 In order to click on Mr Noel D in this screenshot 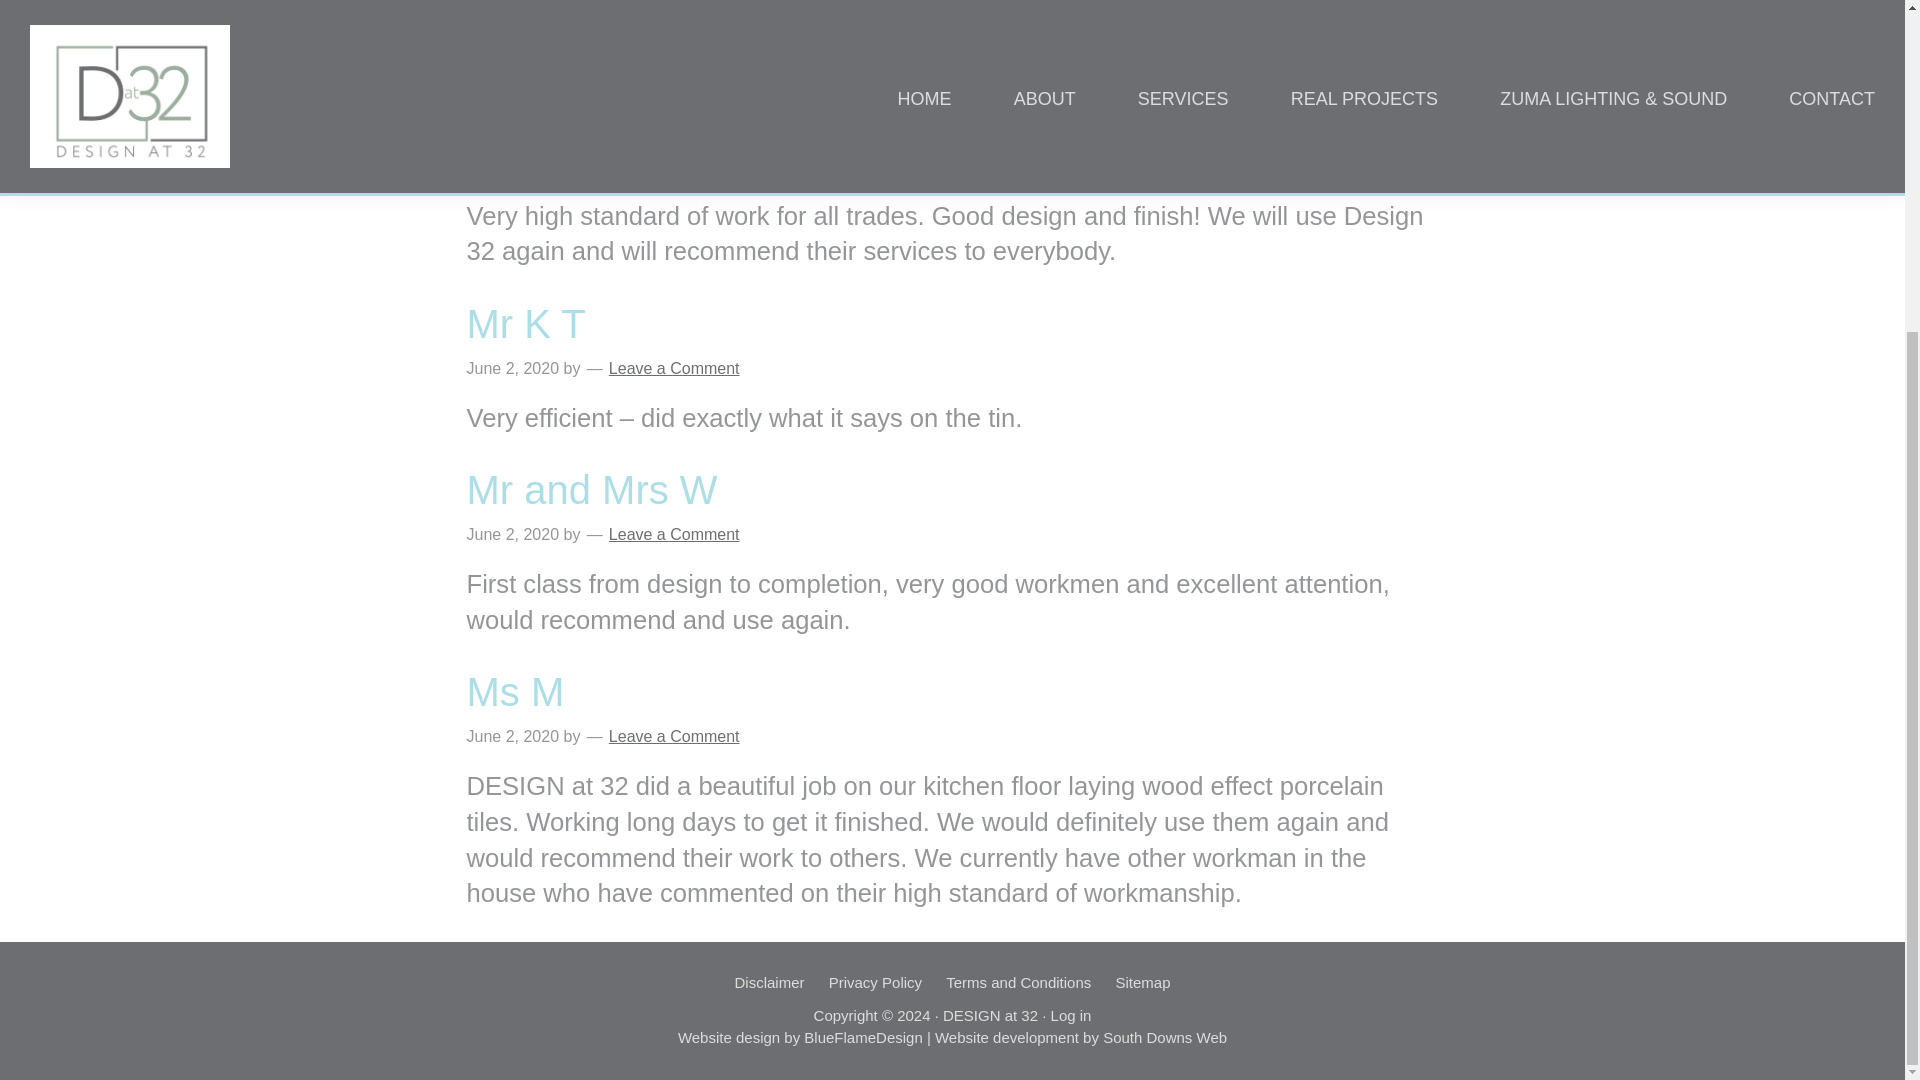, I will do `click(556, 122)`.